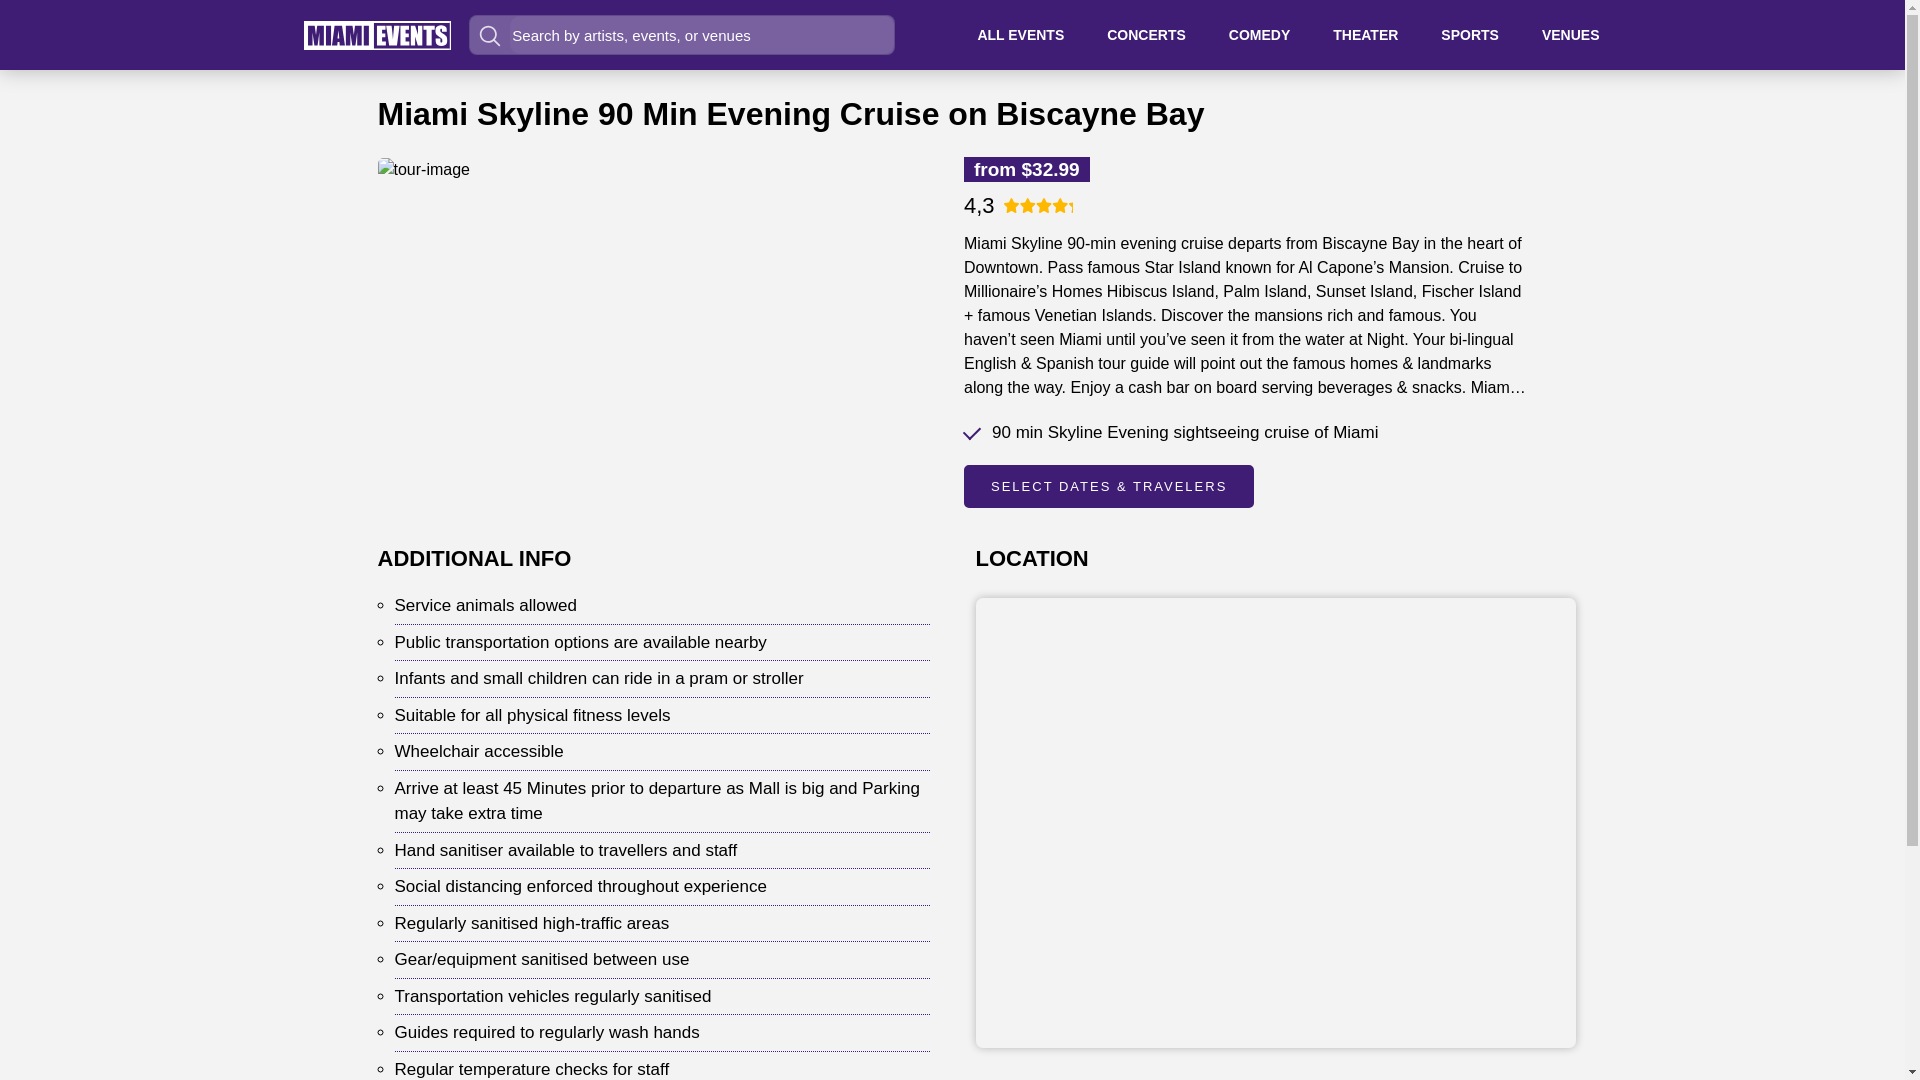 Image resolution: width=1920 pixels, height=1080 pixels. What do you see at coordinates (1020, 34) in the screenshot?
I see `ALL EVENTS` at bounding box center [1020, 34].